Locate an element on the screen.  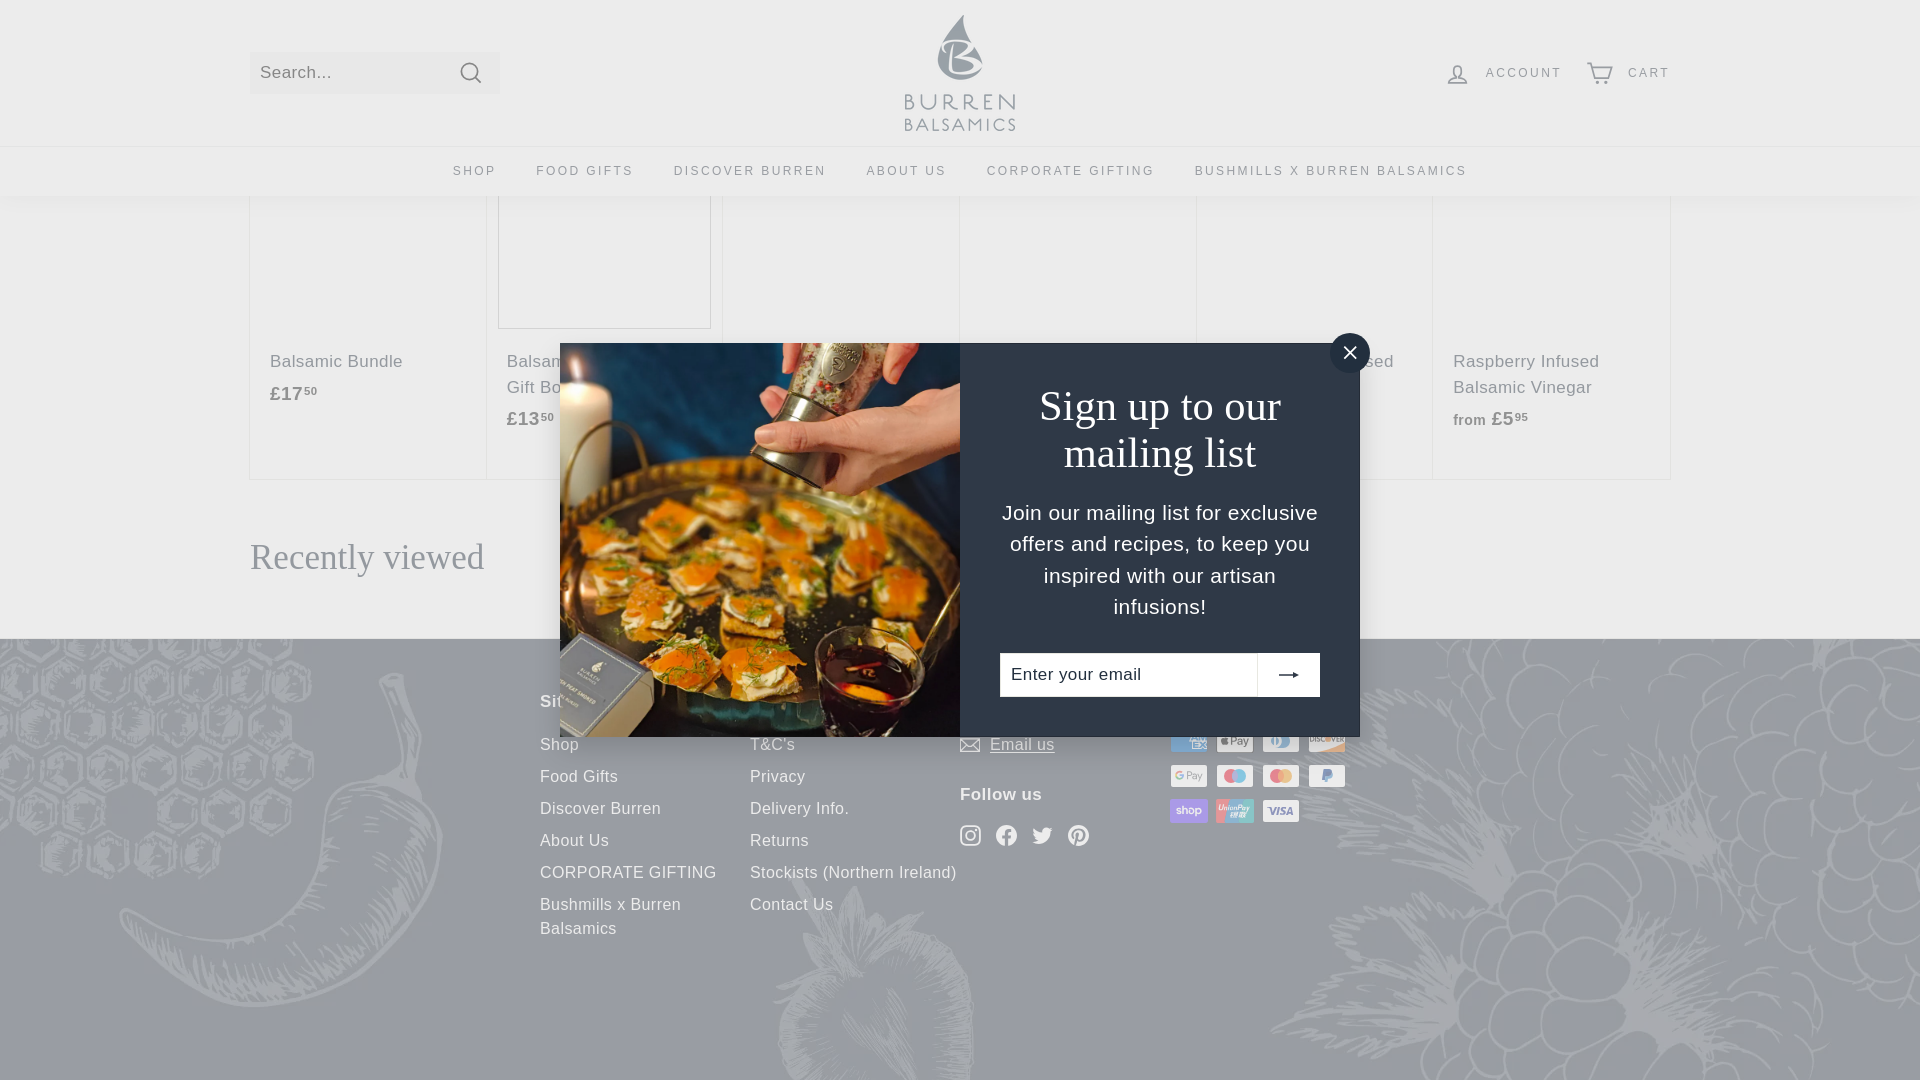
Visa is located at coordinates (1280, 810).